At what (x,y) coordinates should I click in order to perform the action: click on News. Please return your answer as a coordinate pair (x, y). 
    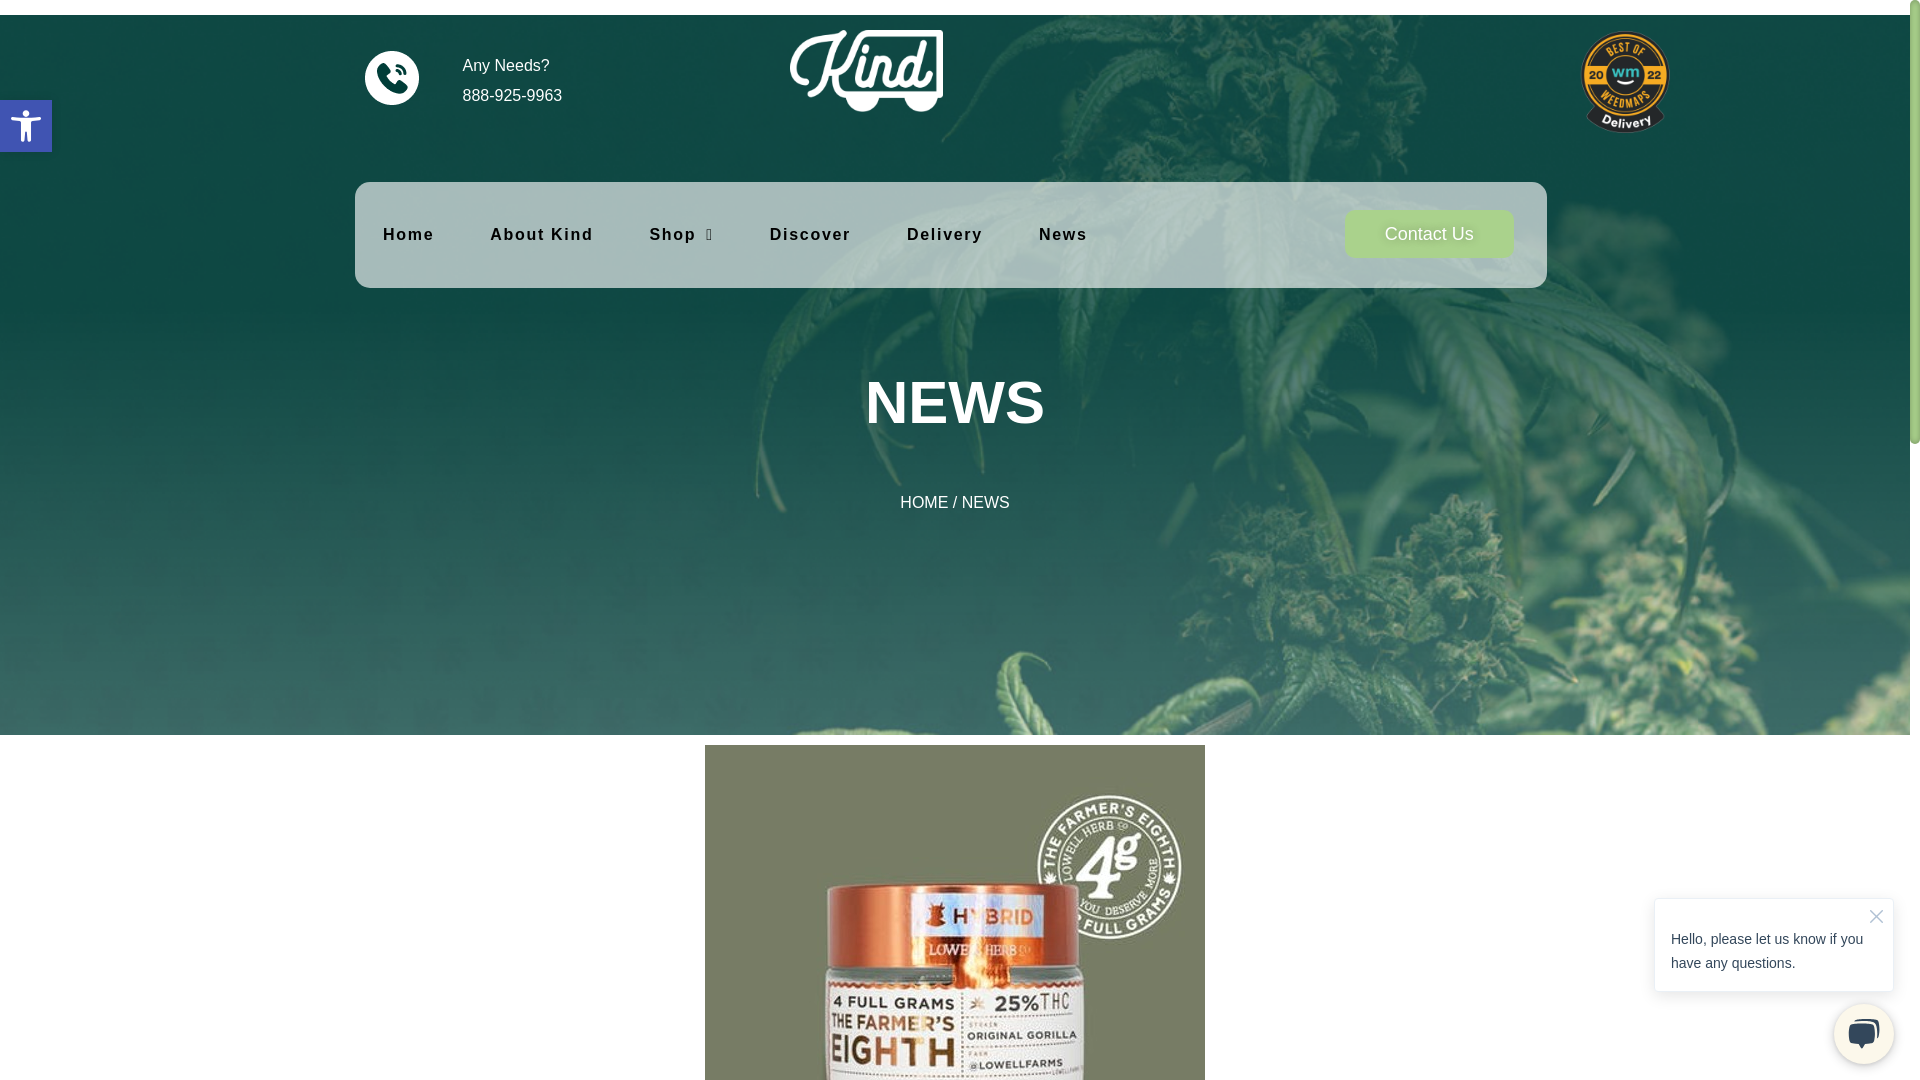
    Looking at the image, I should click on (458, 236).